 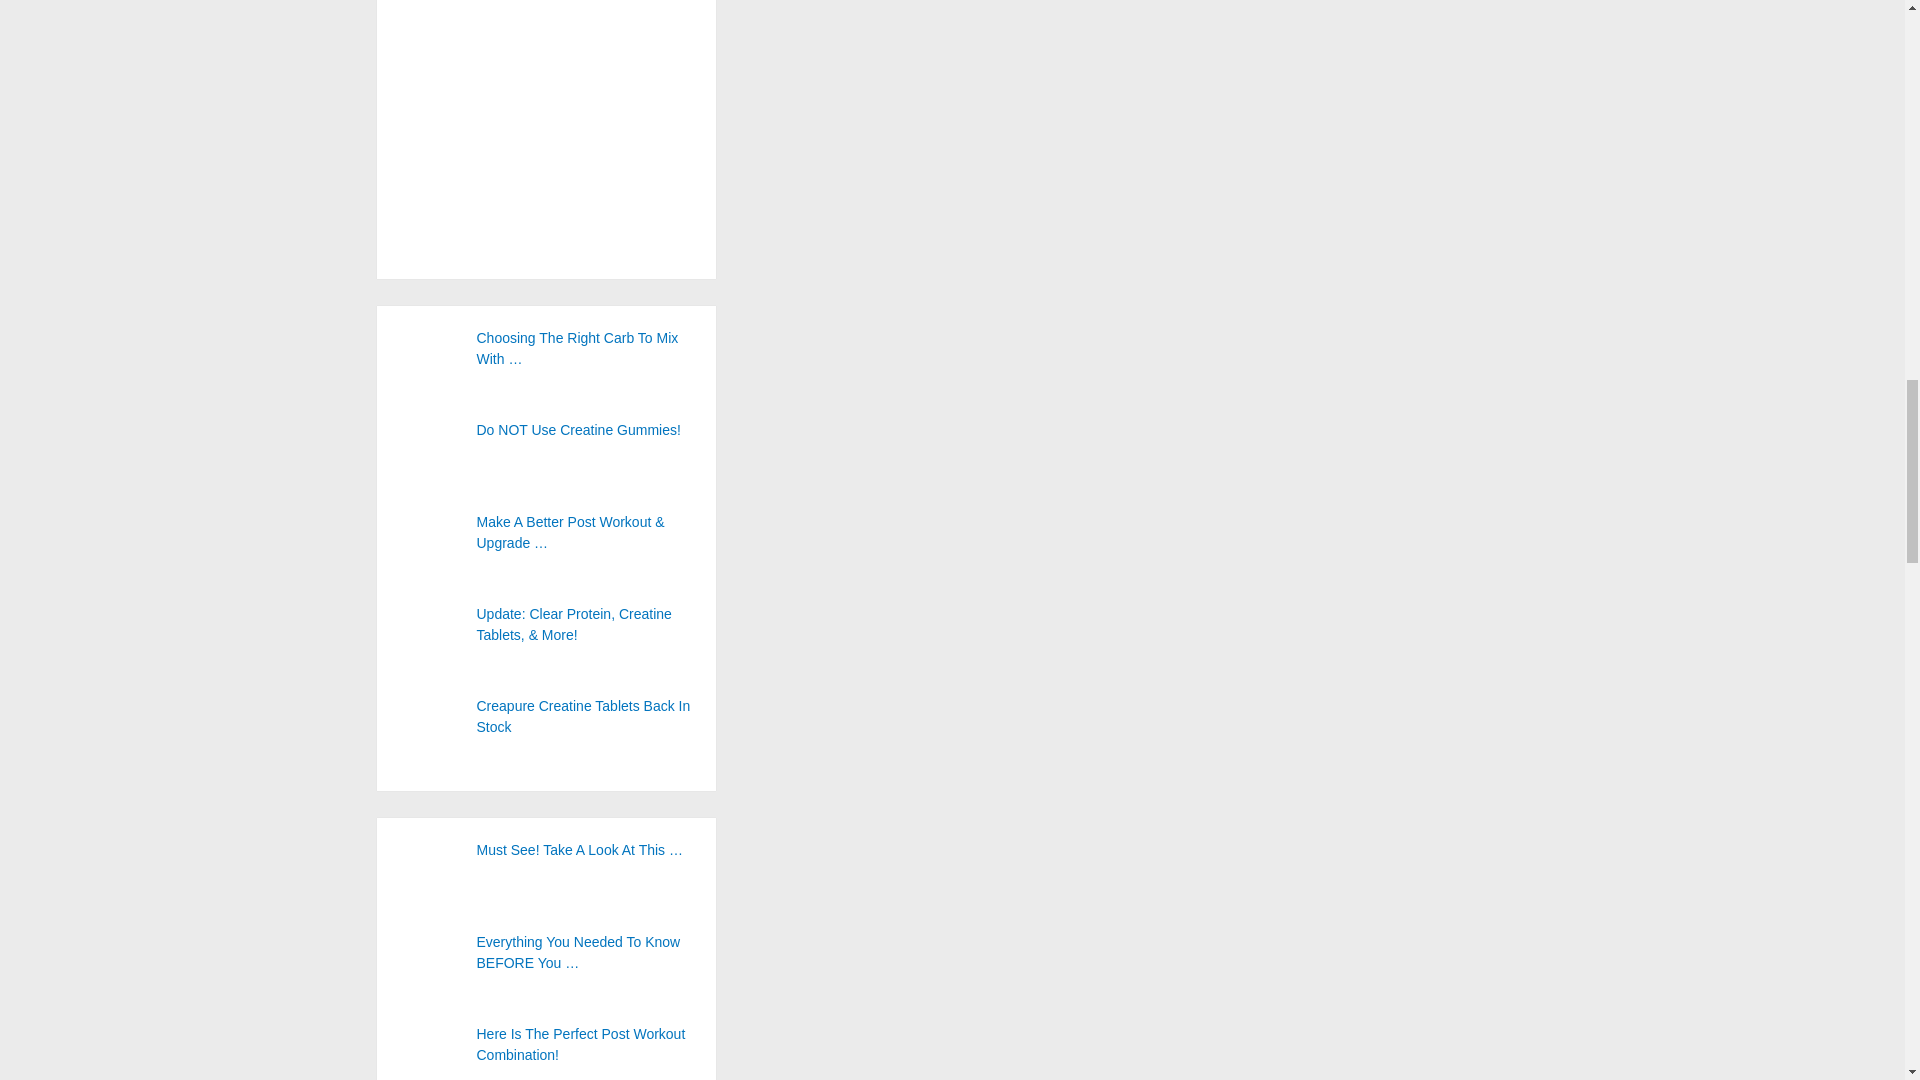 What do you see at coordinates (430, 362) in the screenshot?
I see `Choosing The Right Carb To Mix With Creatine` at bounding box center [430, 362].